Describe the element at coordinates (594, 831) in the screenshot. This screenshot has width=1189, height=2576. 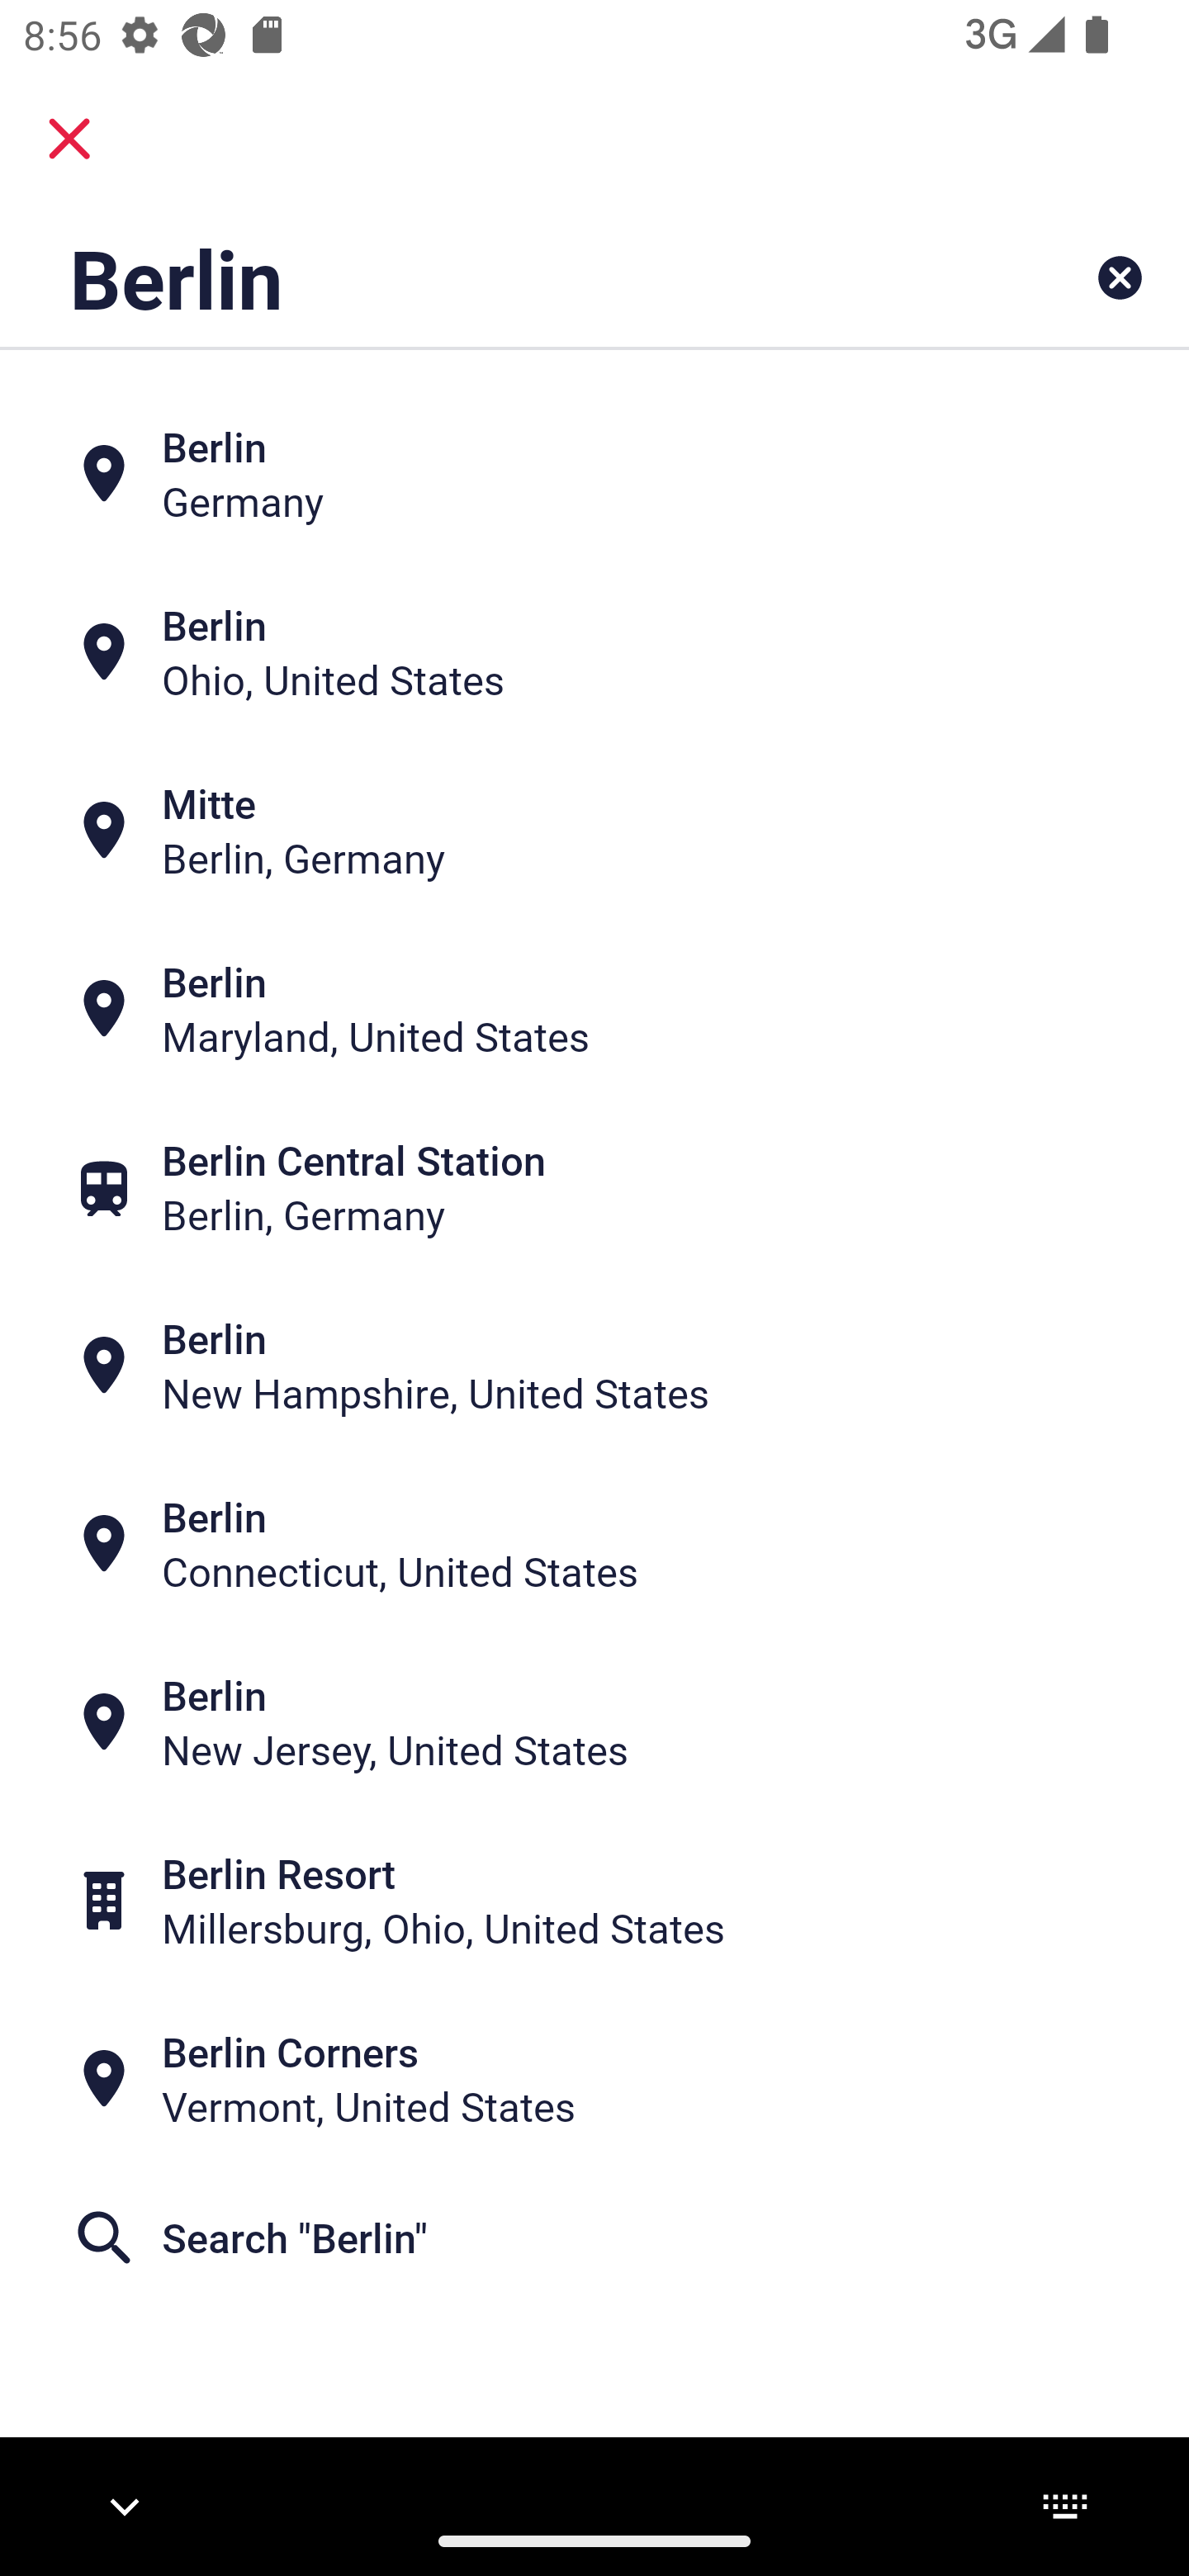
I see `Mitte Berlin, Germany` at that location.